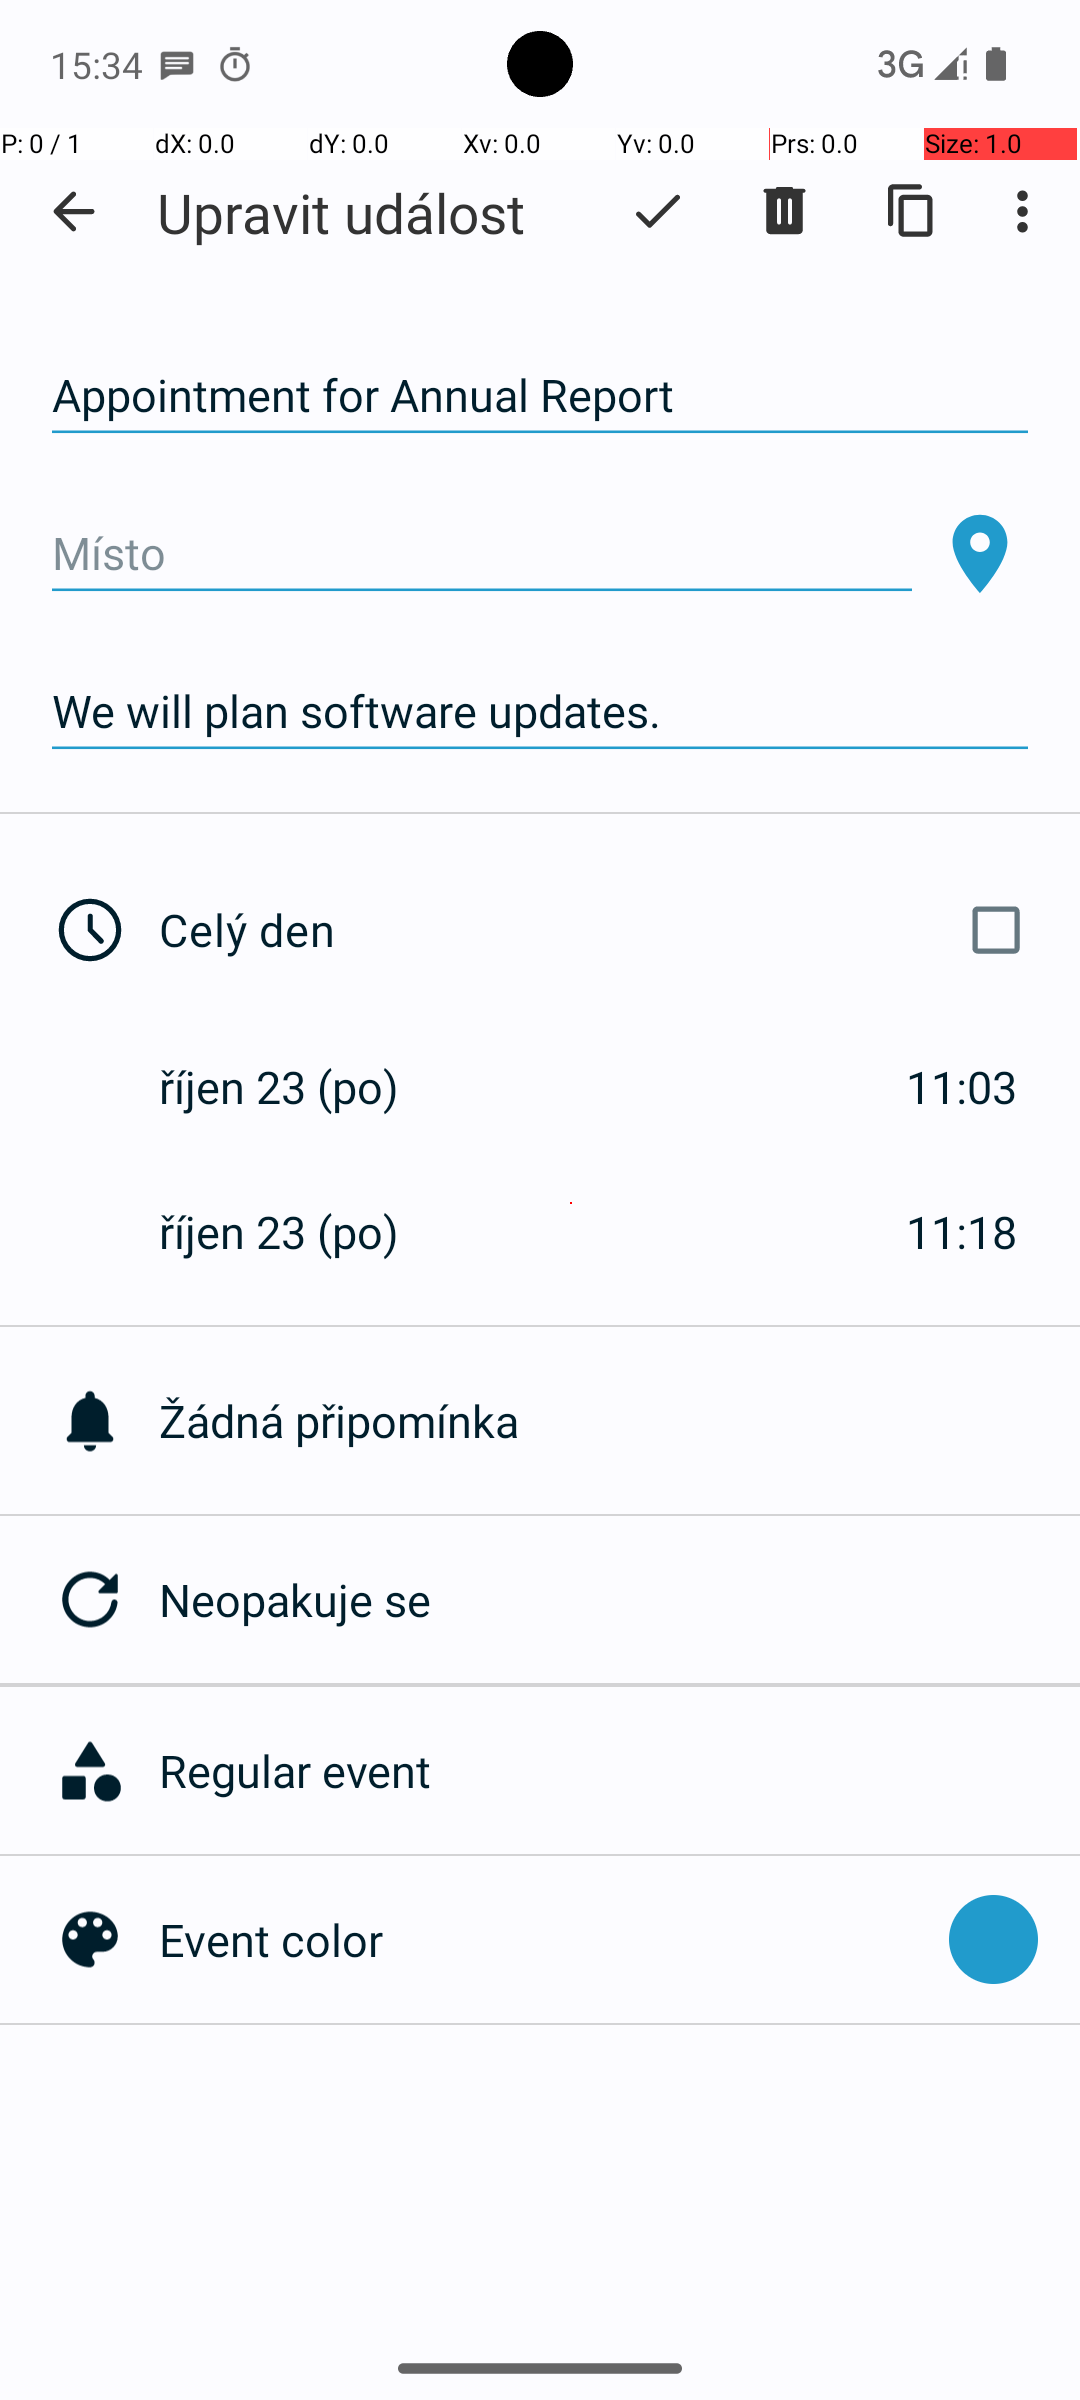 The image size is (1080, 2400). What do you see at coordinates (482, 554) in the screenshot?
I see `Místo` at bounding box center [482, 554].